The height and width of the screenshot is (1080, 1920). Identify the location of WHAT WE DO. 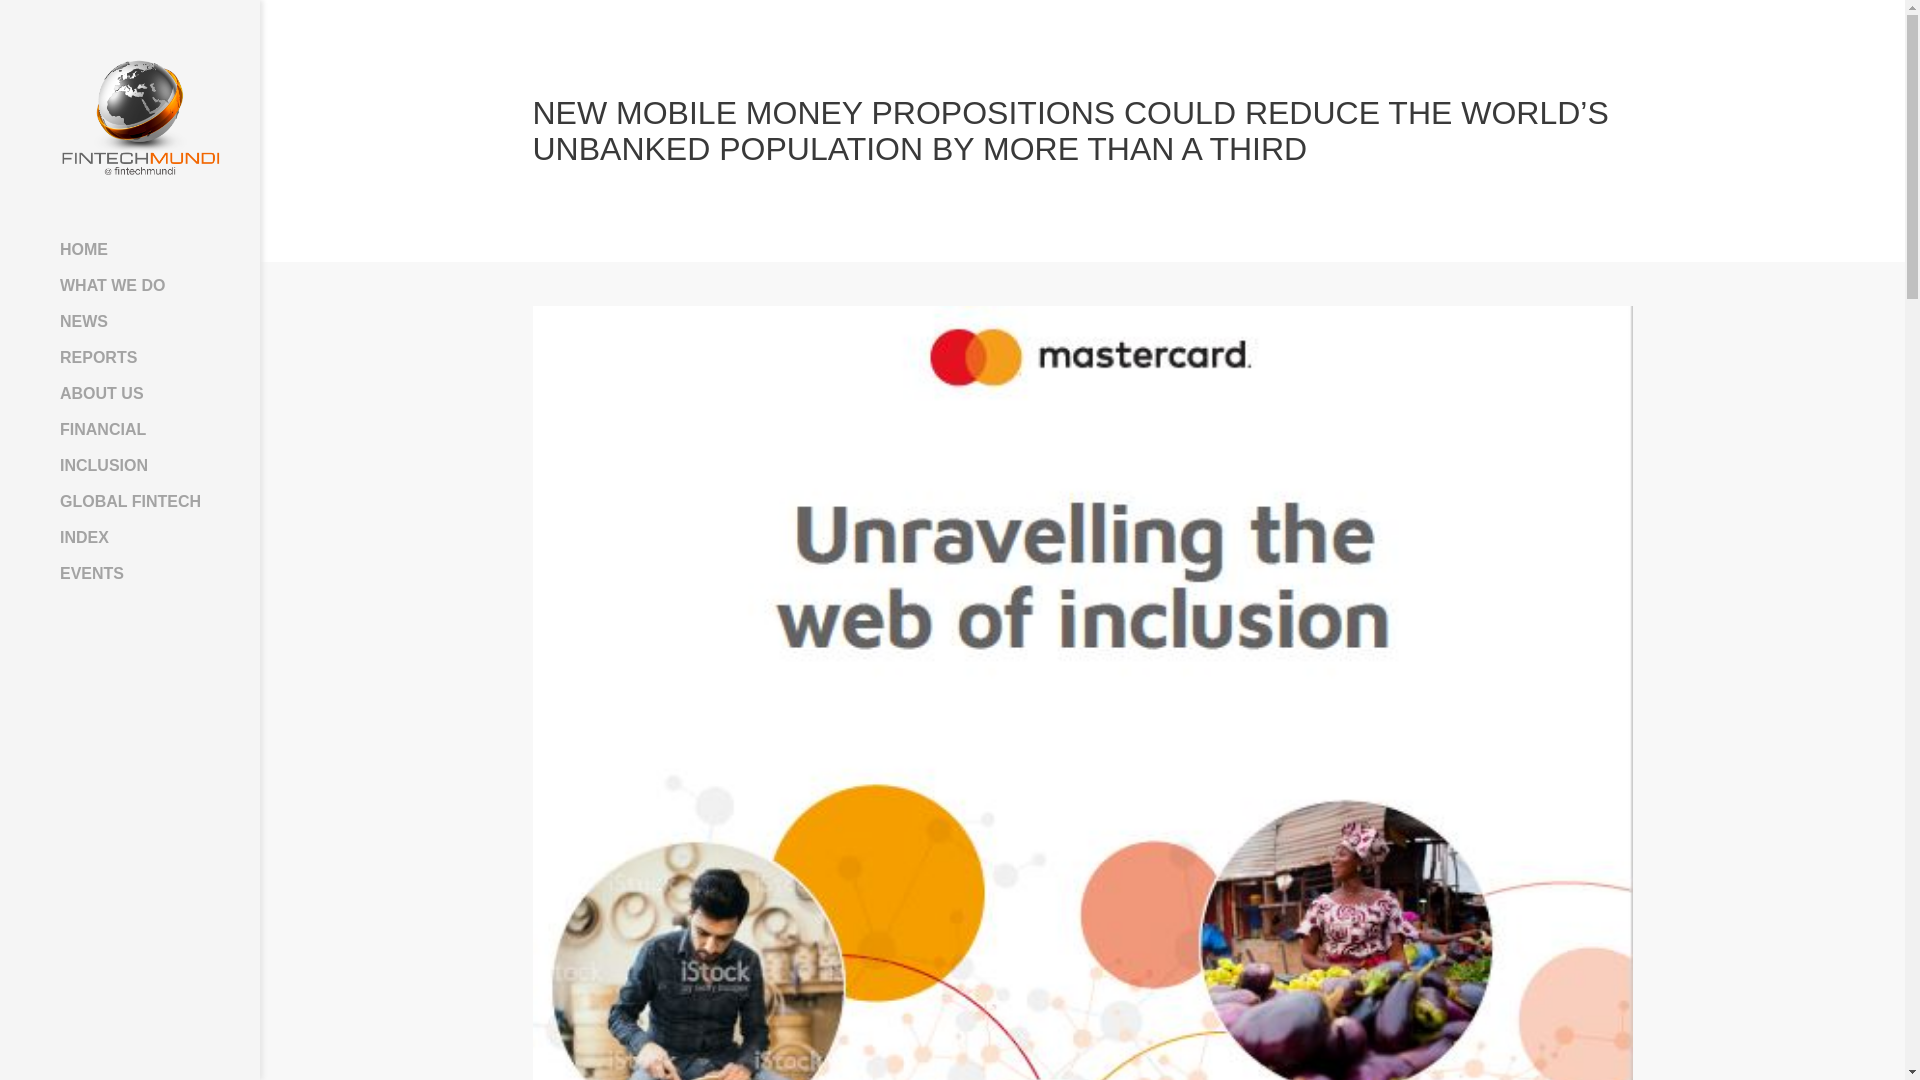
(140, 285).